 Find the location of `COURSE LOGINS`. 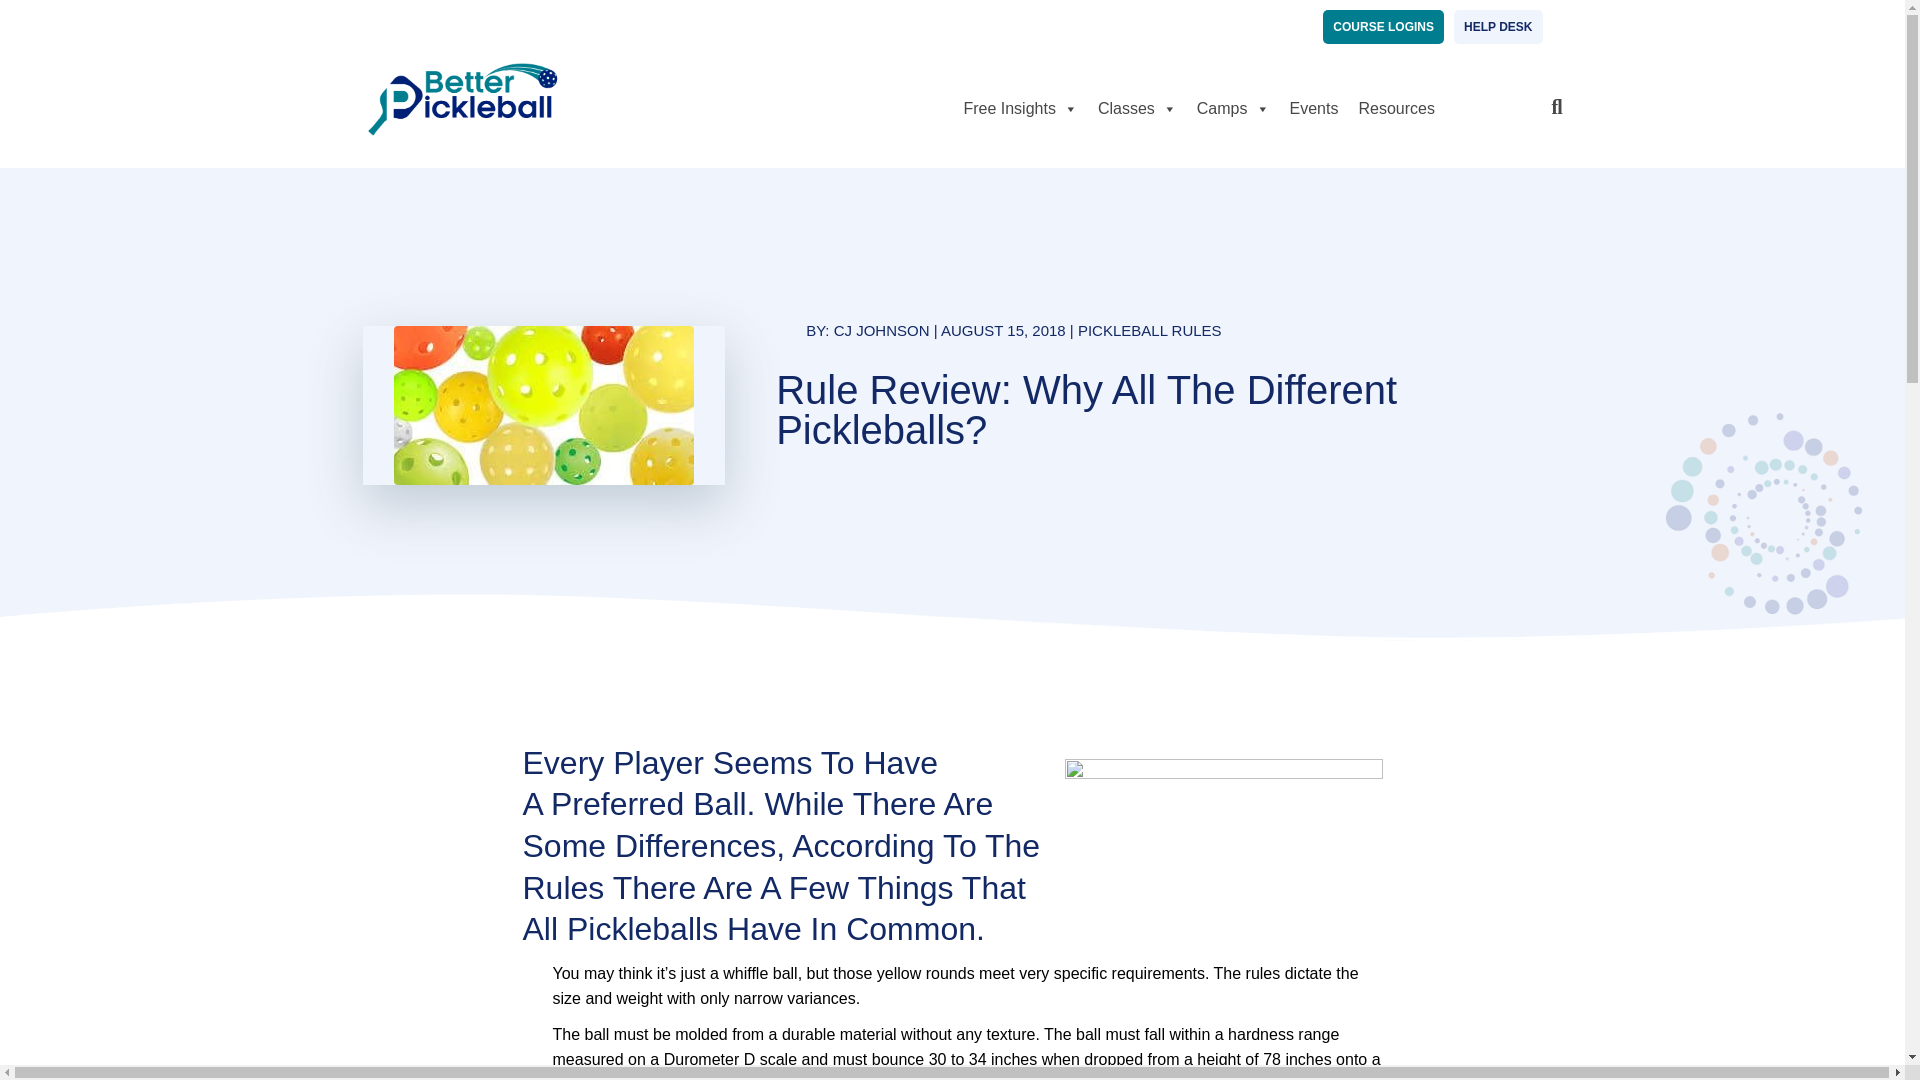

COURSE LOGINS is located at coordinates (1382, 26).